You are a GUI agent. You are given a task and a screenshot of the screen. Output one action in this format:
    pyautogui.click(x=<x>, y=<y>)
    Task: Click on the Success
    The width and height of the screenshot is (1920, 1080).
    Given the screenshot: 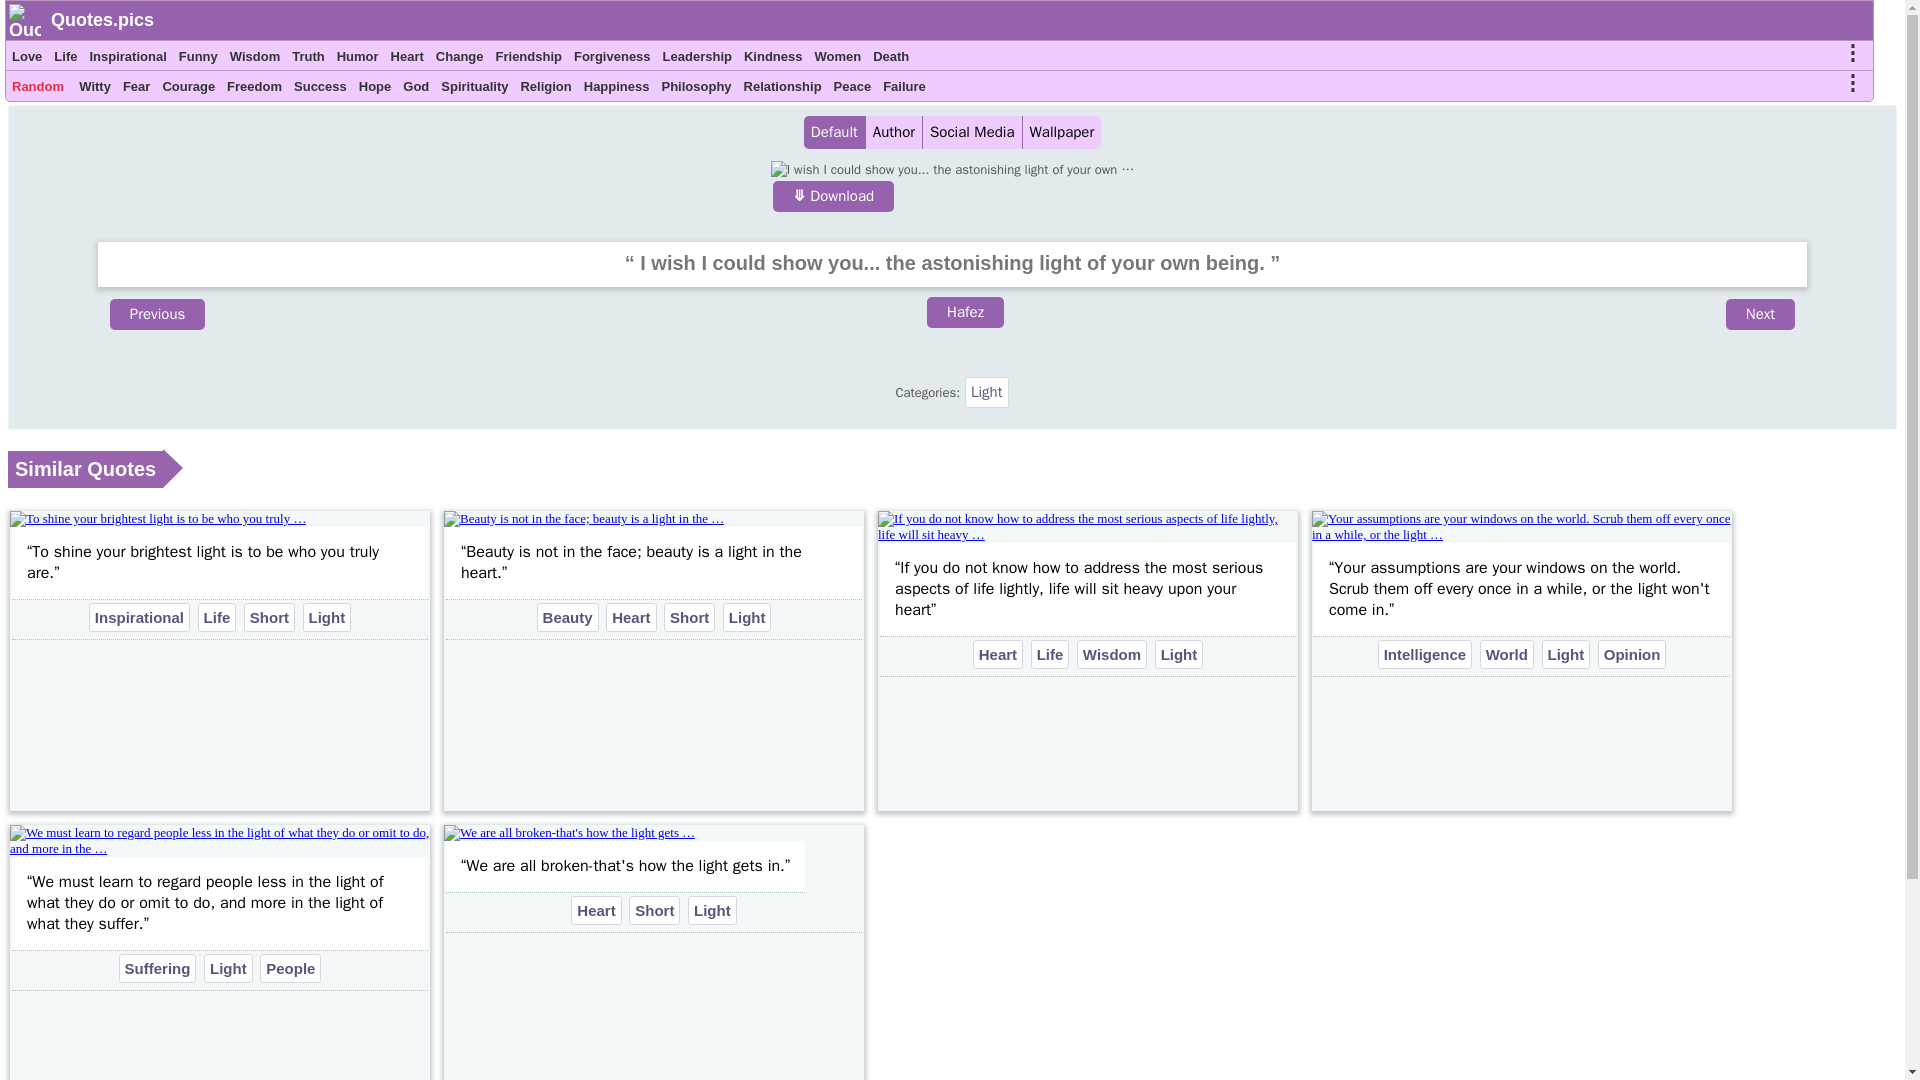 What is the action you would take?
    pyautogui.click(x=320, y=88)
    